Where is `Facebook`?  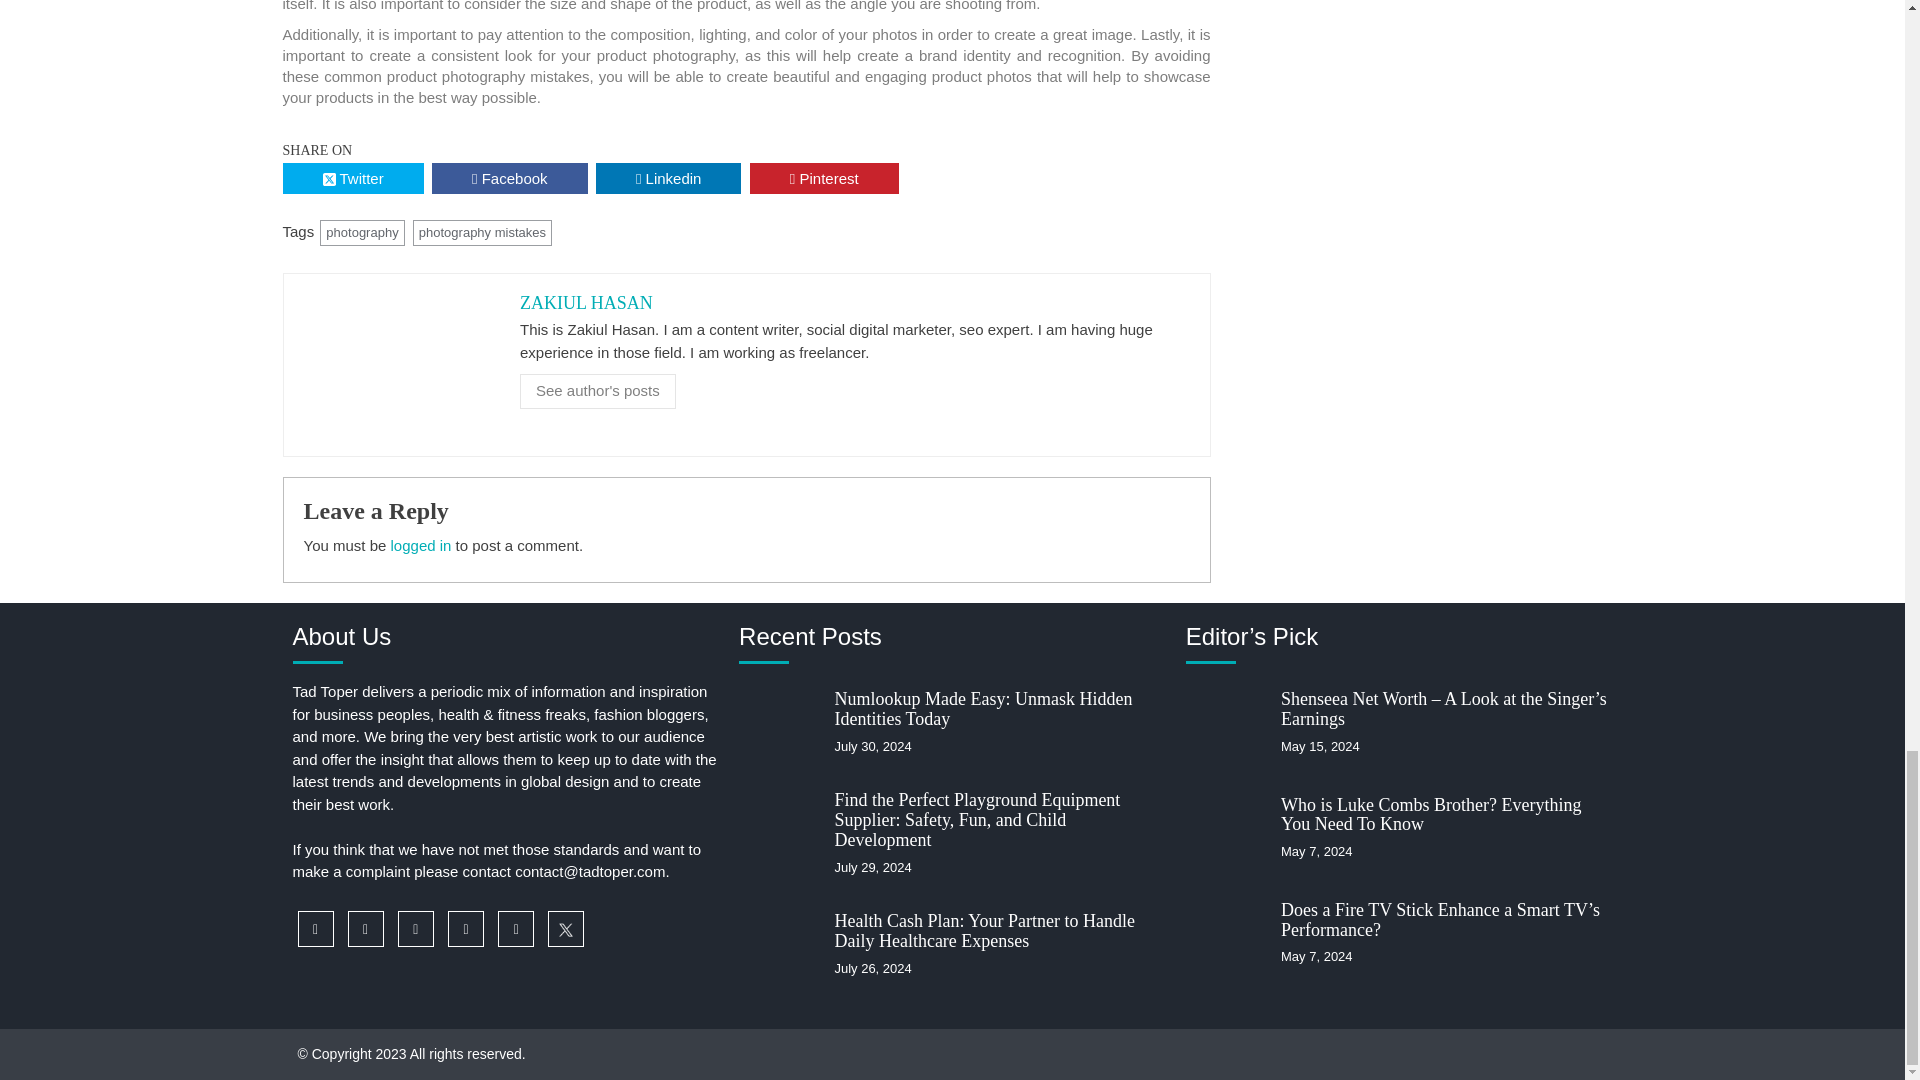
Facebook is located at coordinates (510, 178).